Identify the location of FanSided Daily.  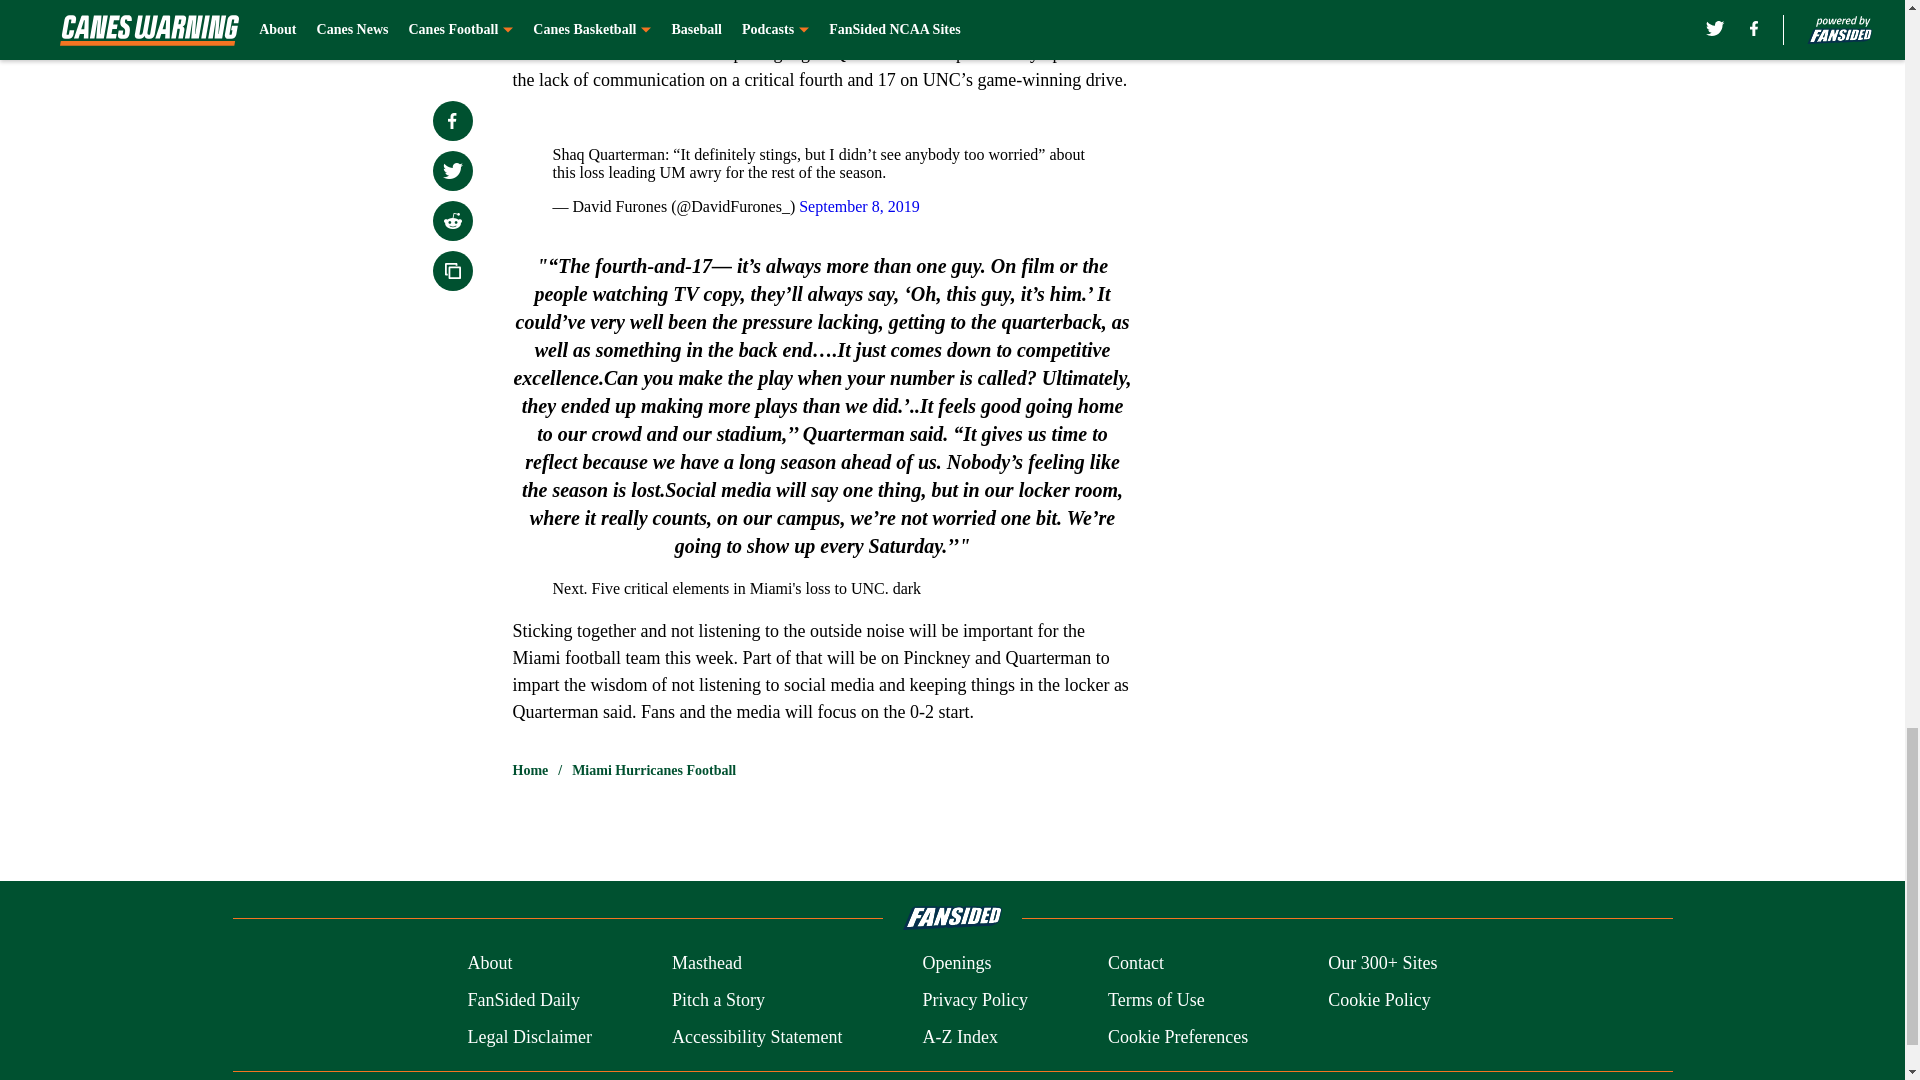
(522, 1000).